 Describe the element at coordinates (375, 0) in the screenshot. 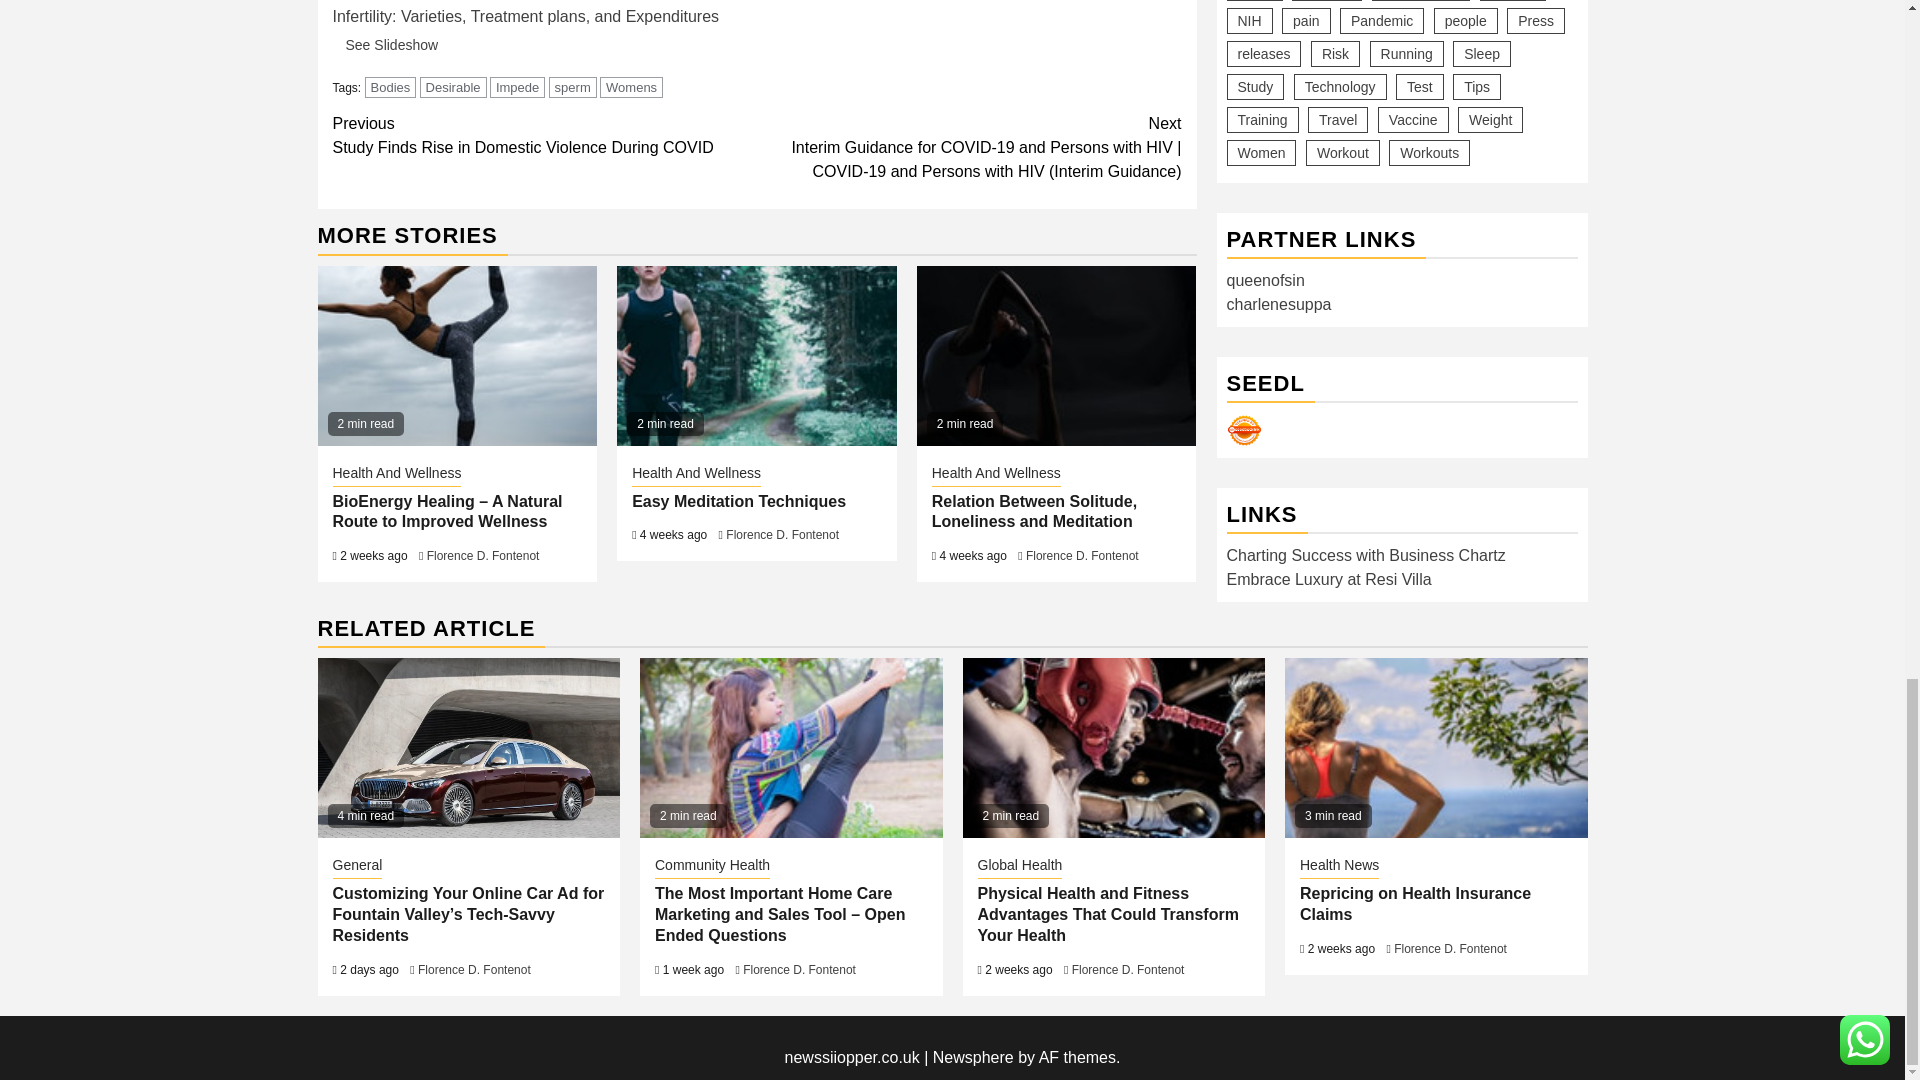

I see `Bodies` at that location.